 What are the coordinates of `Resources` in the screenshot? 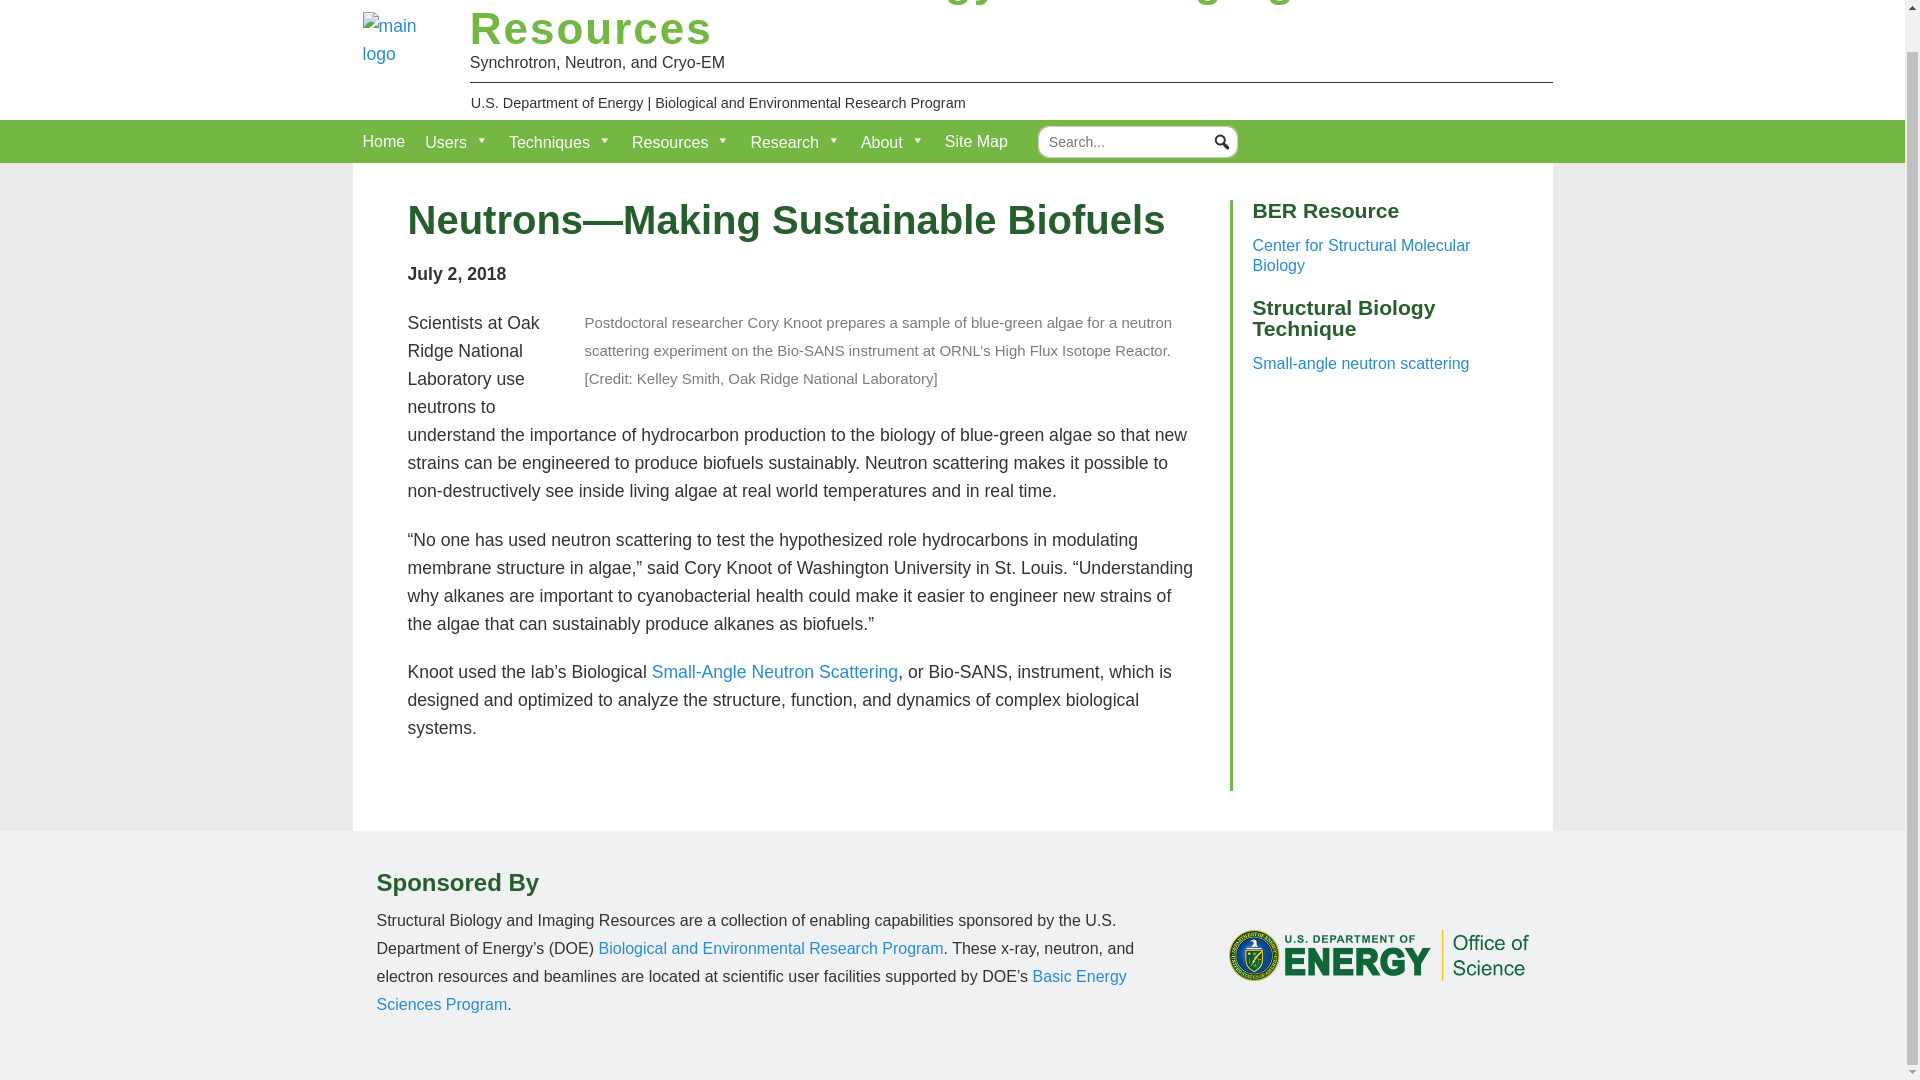 It's located at (680, 141).